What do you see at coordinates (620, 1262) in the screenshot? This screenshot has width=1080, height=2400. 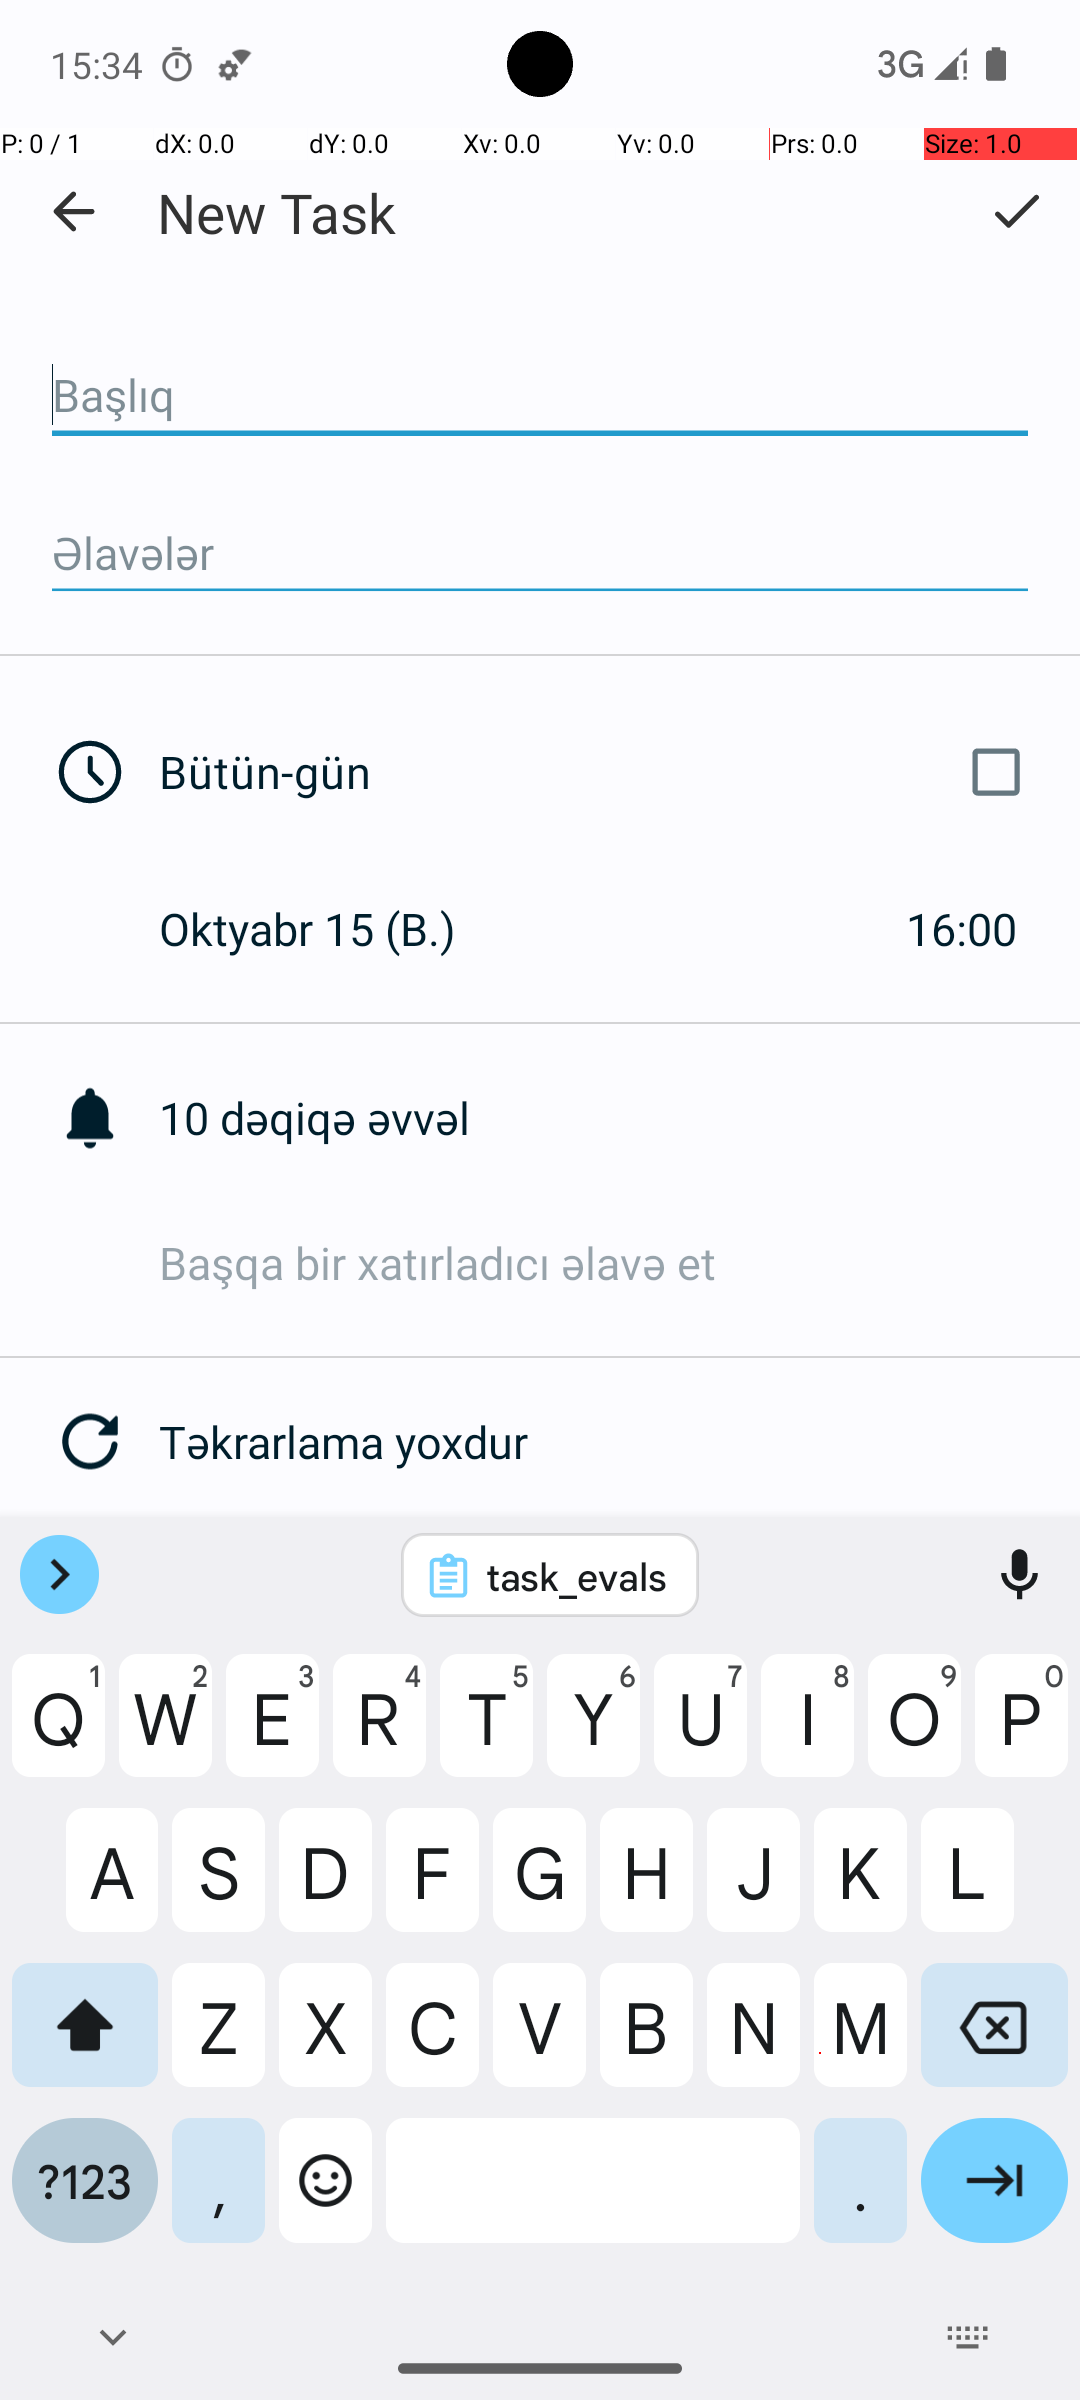 I see `Başqa bir xatırladıcı əlavə et` at bounding box center [620, 1262].